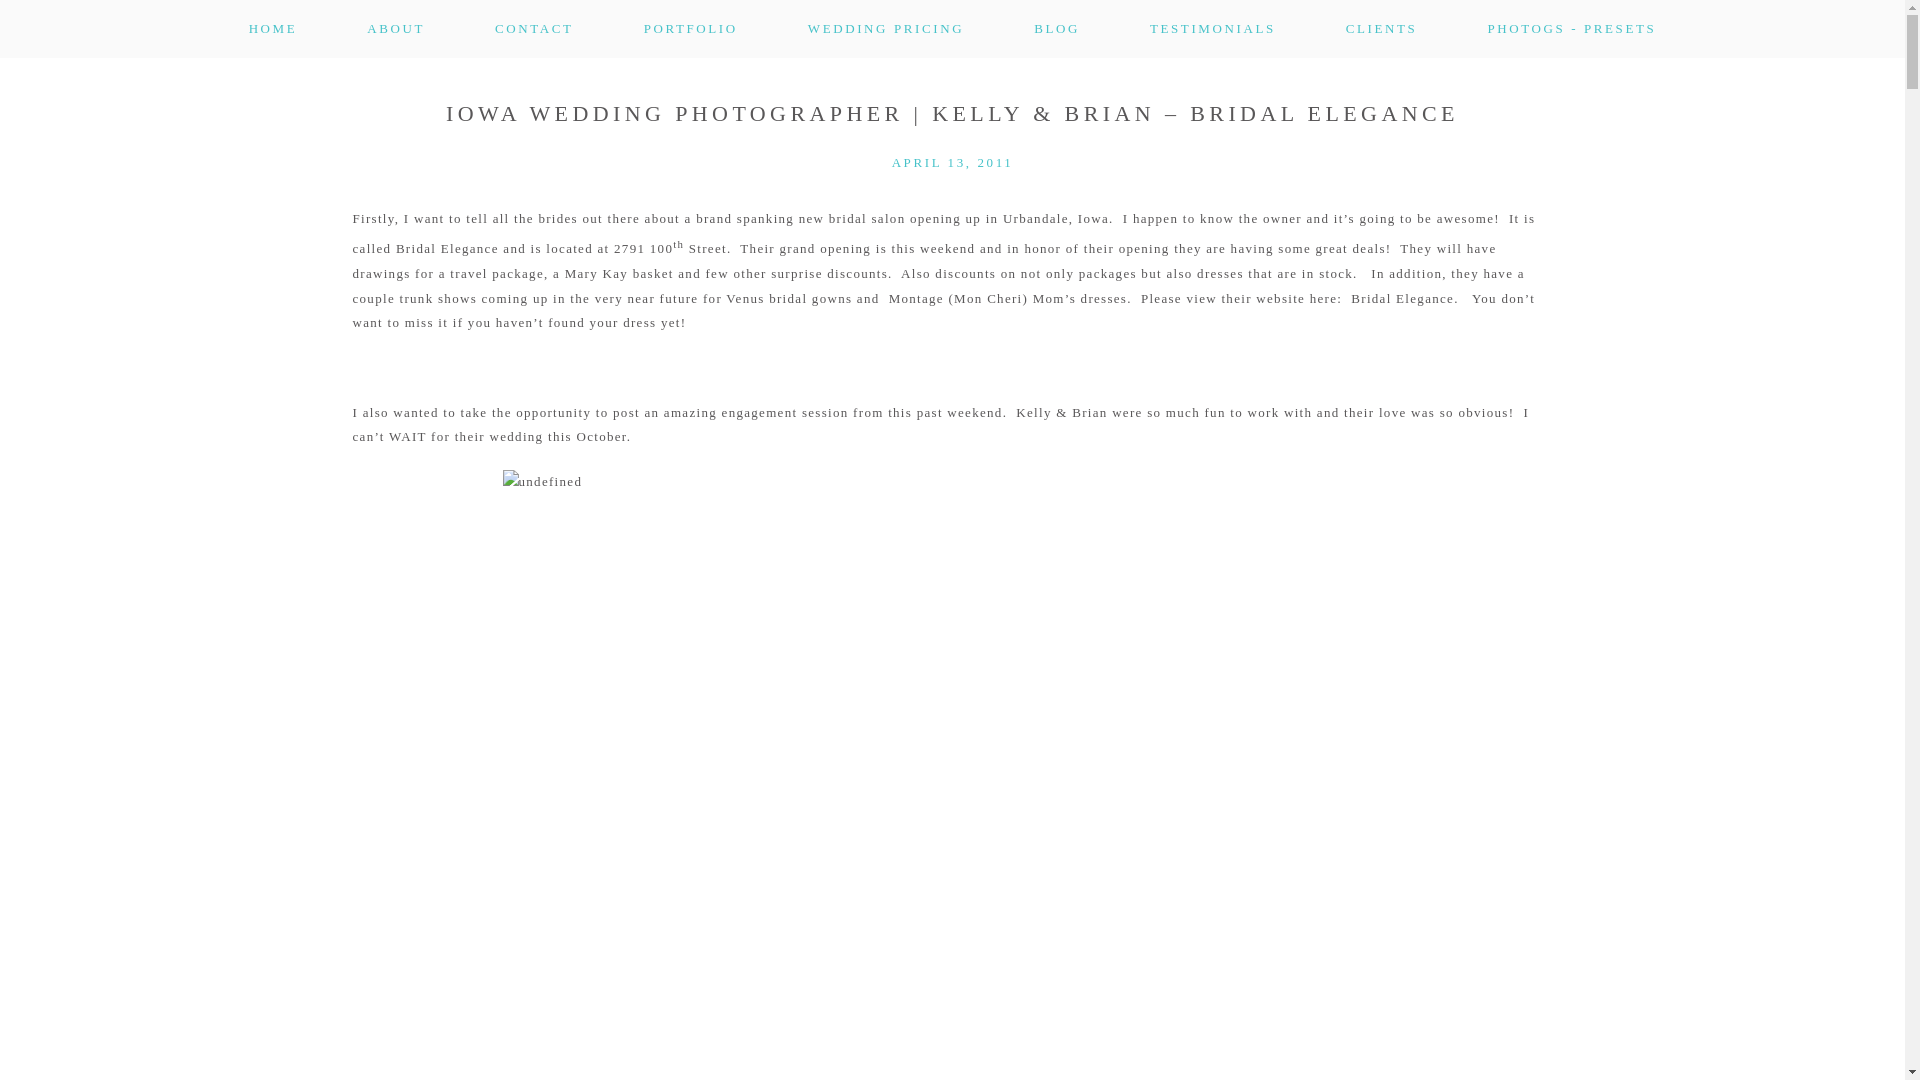 This screenshot has width=1920, height=1080. What do you see at coordinates (1213, 28) in the screenshot?
I see `TESTIMONIALS` at bounding box center [1213, 28].